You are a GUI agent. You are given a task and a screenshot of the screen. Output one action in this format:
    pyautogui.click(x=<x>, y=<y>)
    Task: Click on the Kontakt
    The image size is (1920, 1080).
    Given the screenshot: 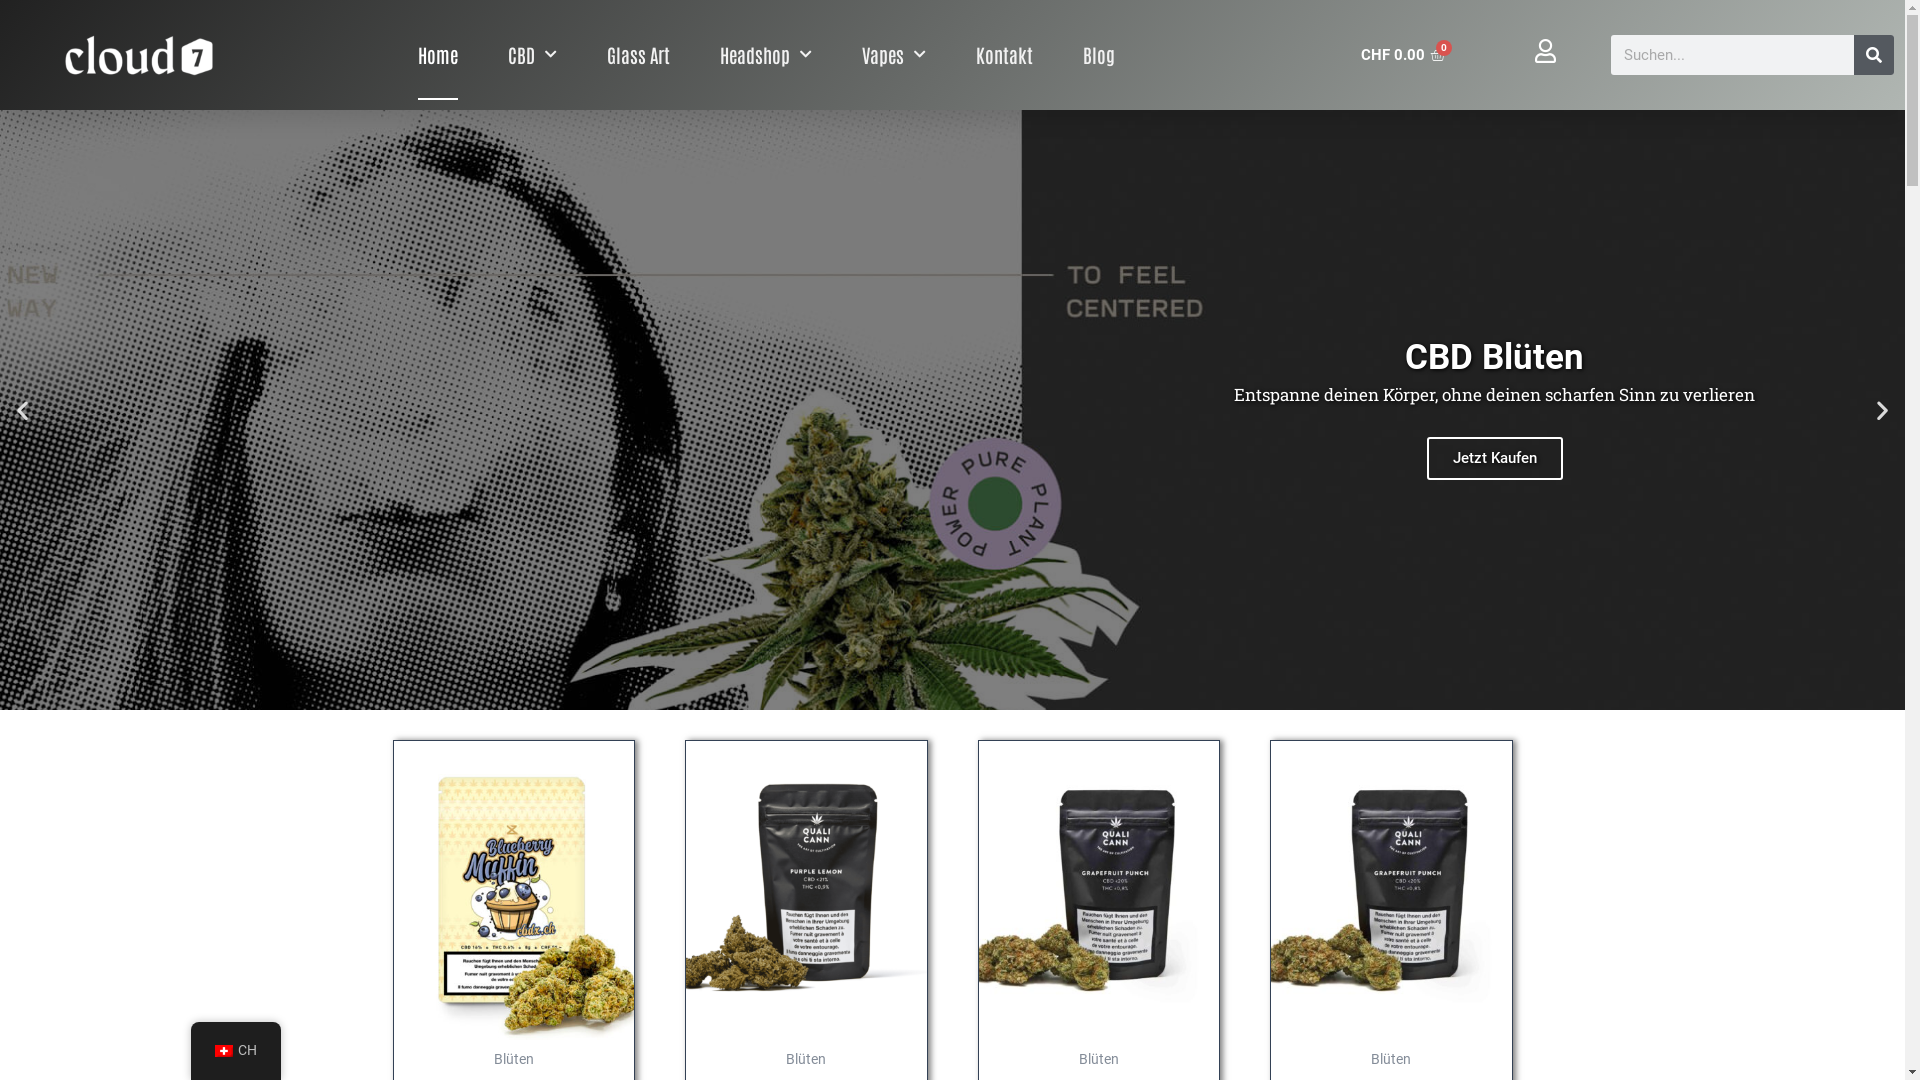 What is the action you would take?
    pyautogui.click(x=1004, y=55)
    